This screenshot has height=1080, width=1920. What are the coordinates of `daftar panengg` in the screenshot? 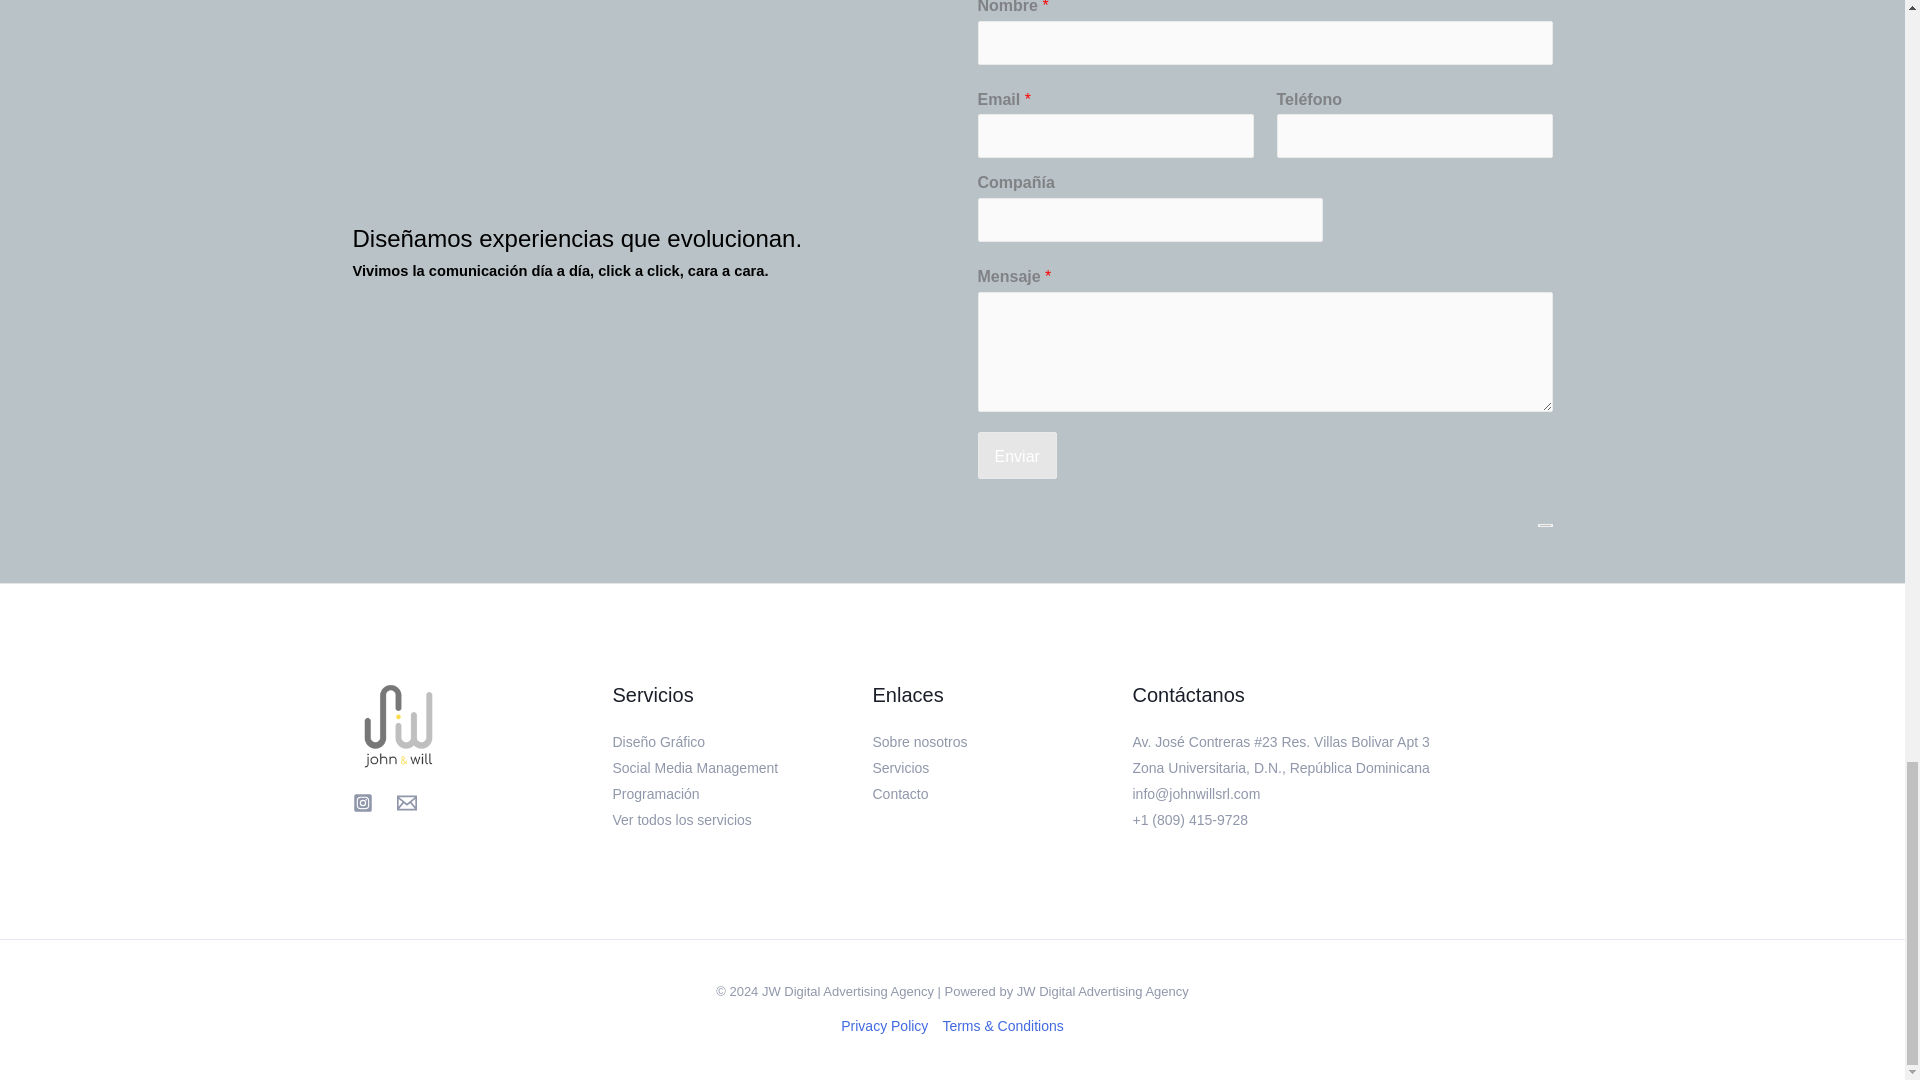 It's located at (1054, 776).